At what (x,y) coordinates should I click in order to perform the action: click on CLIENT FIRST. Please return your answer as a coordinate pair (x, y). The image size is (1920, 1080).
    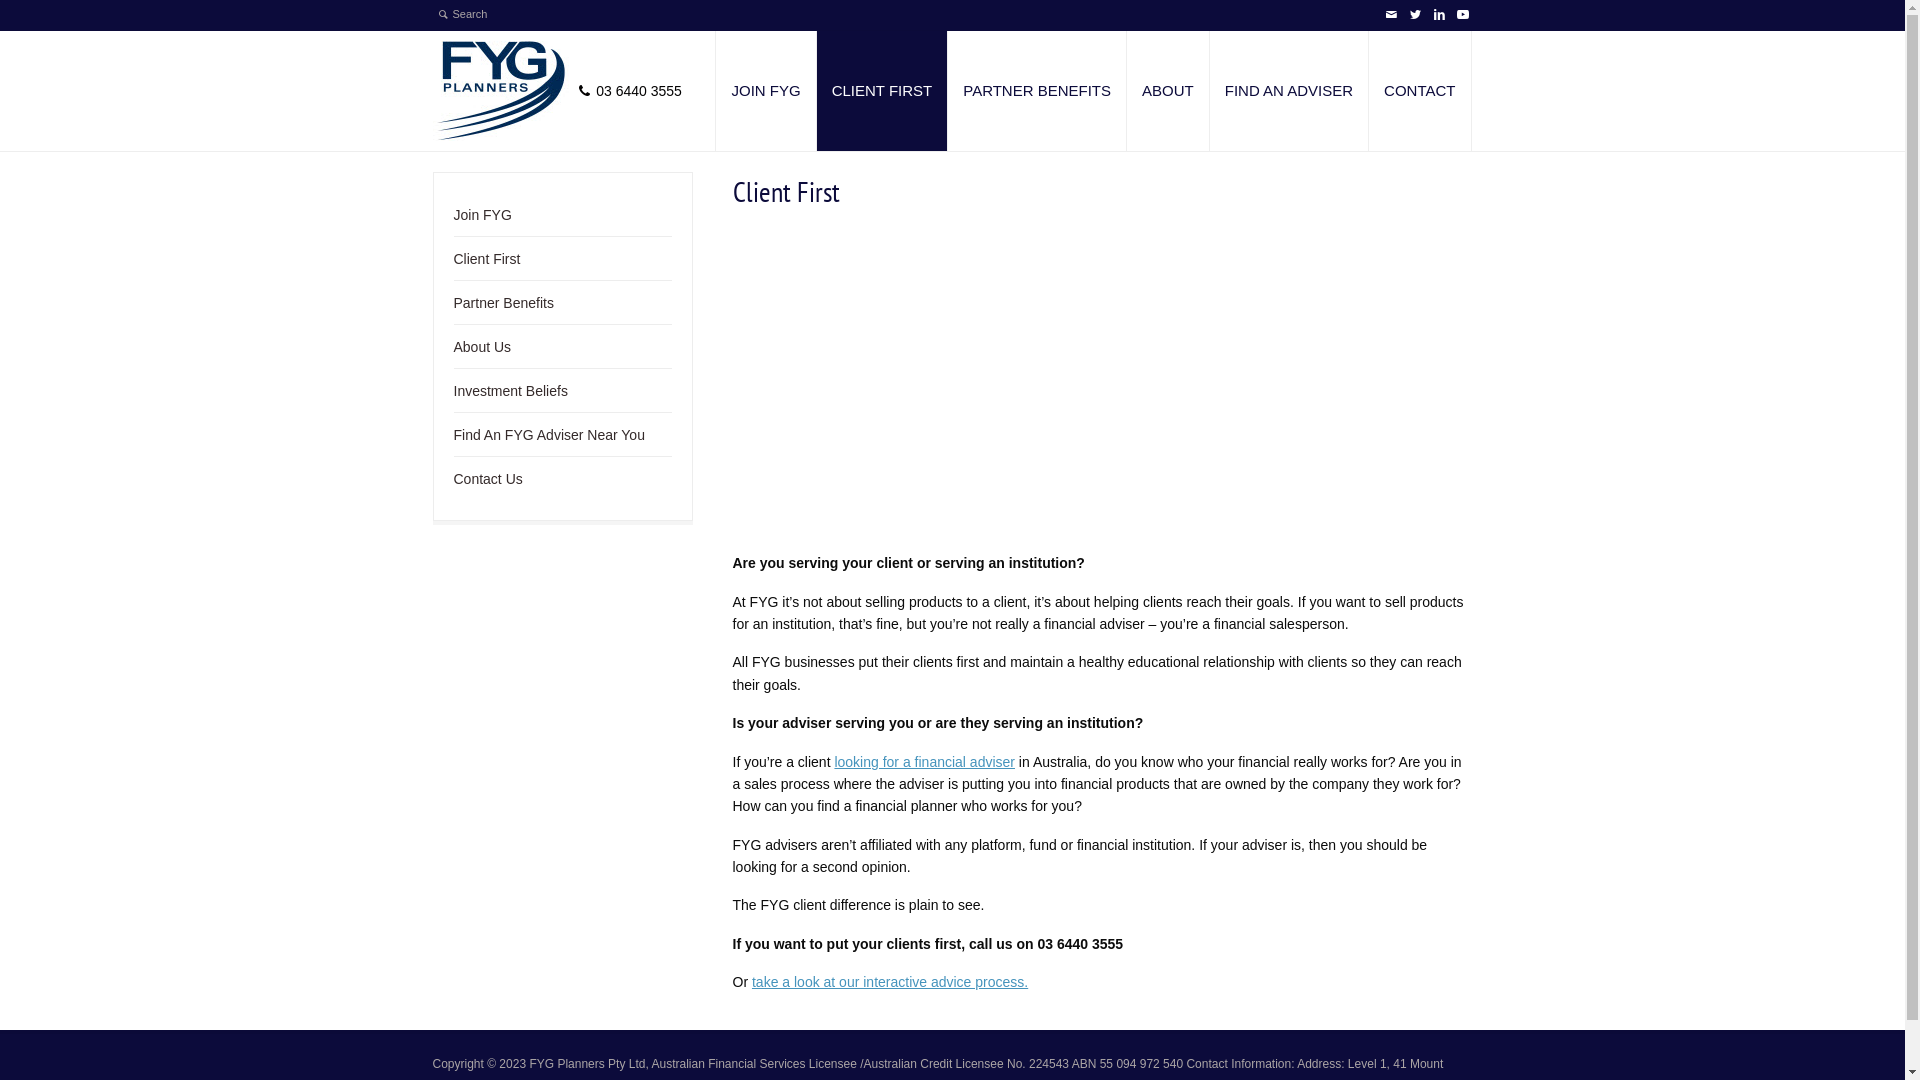
    Looking at the image, I should click on (882, 91).